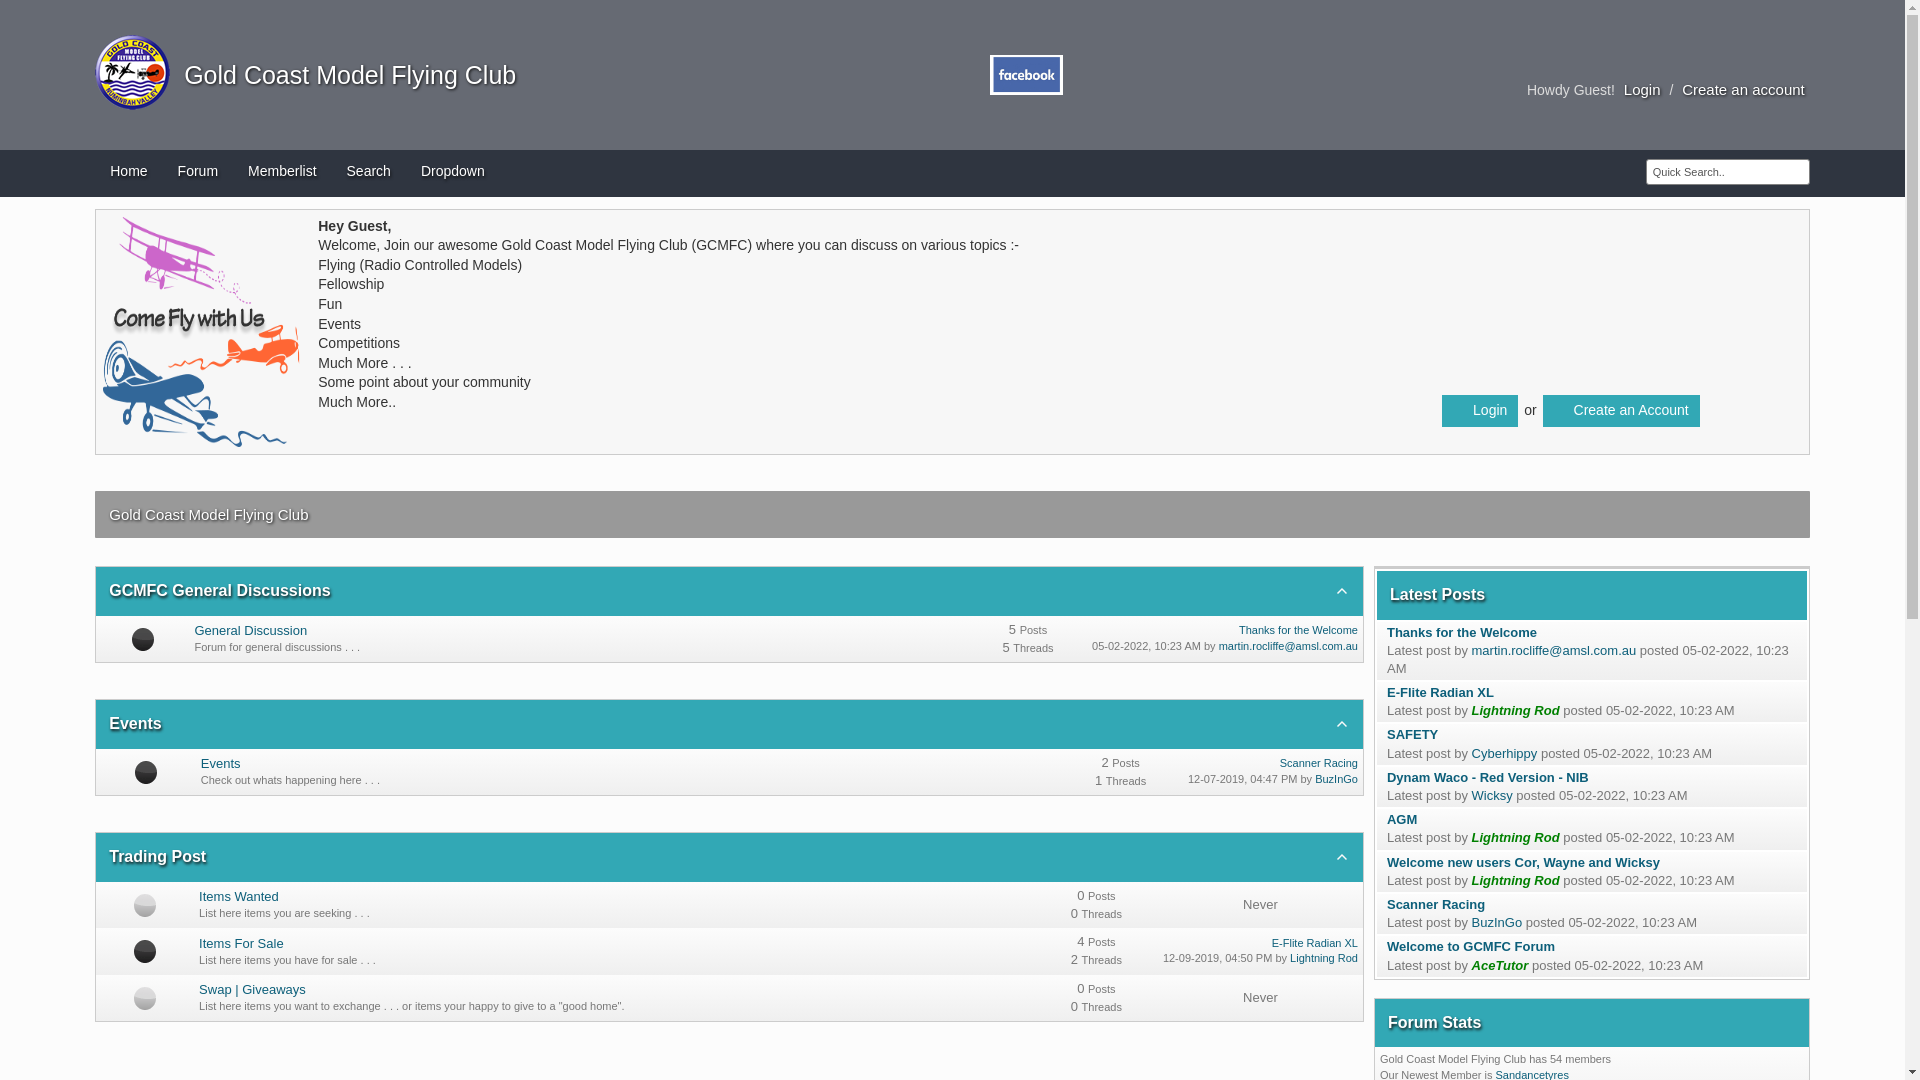 The height and width of the screenshot is (1080, 1920). Describe the element at coordinates (1505, 754) in the screenshot. I see `Cyberhippy` at that location.